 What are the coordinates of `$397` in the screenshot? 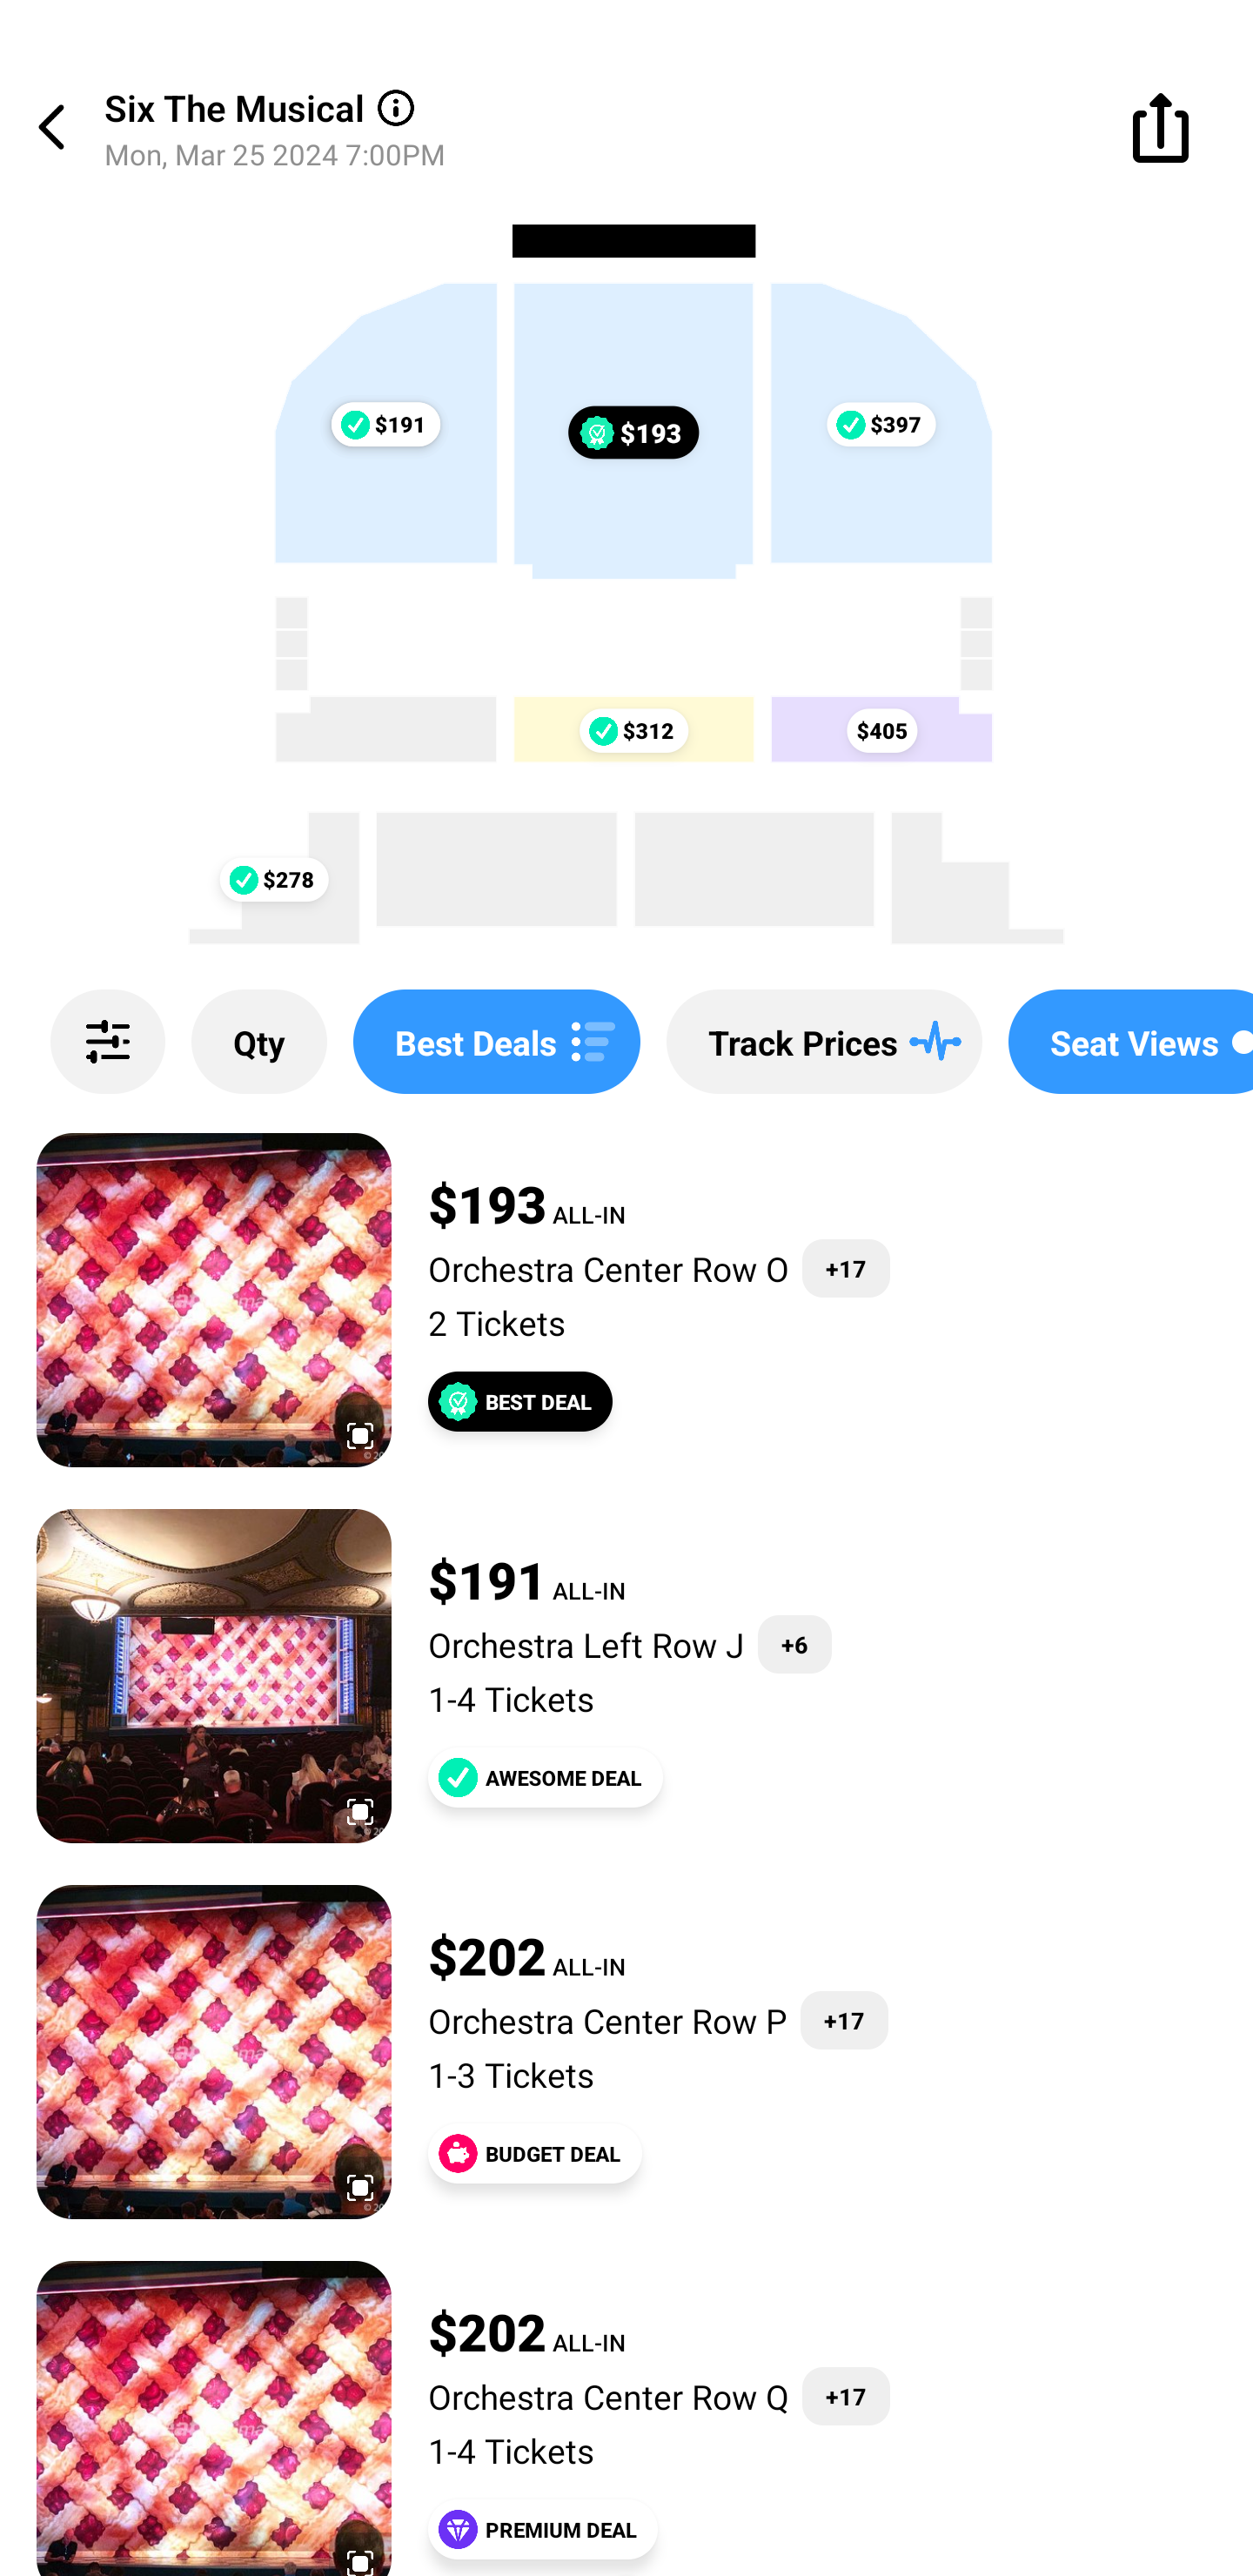 It's located at (870, 425).